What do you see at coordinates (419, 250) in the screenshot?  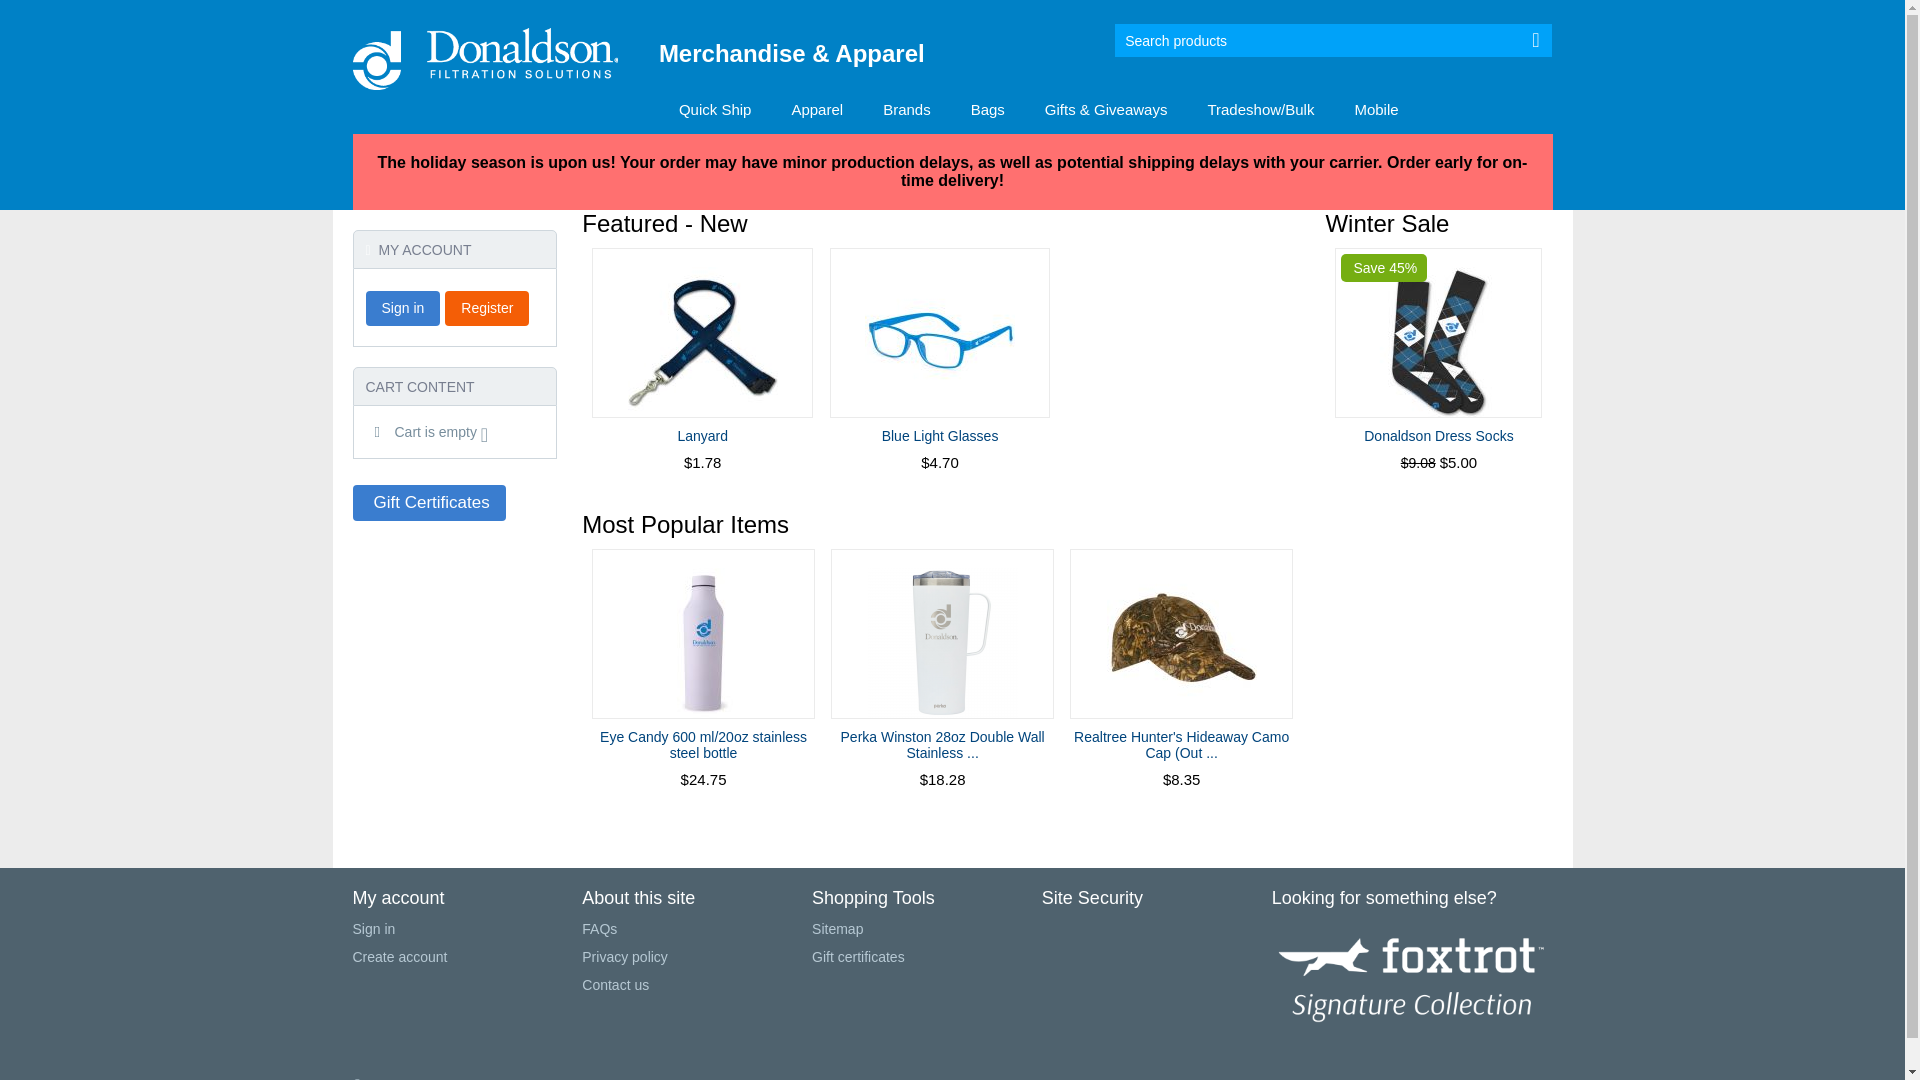 I see `  MY ACCOUNT` at bounding box center [419, 250].